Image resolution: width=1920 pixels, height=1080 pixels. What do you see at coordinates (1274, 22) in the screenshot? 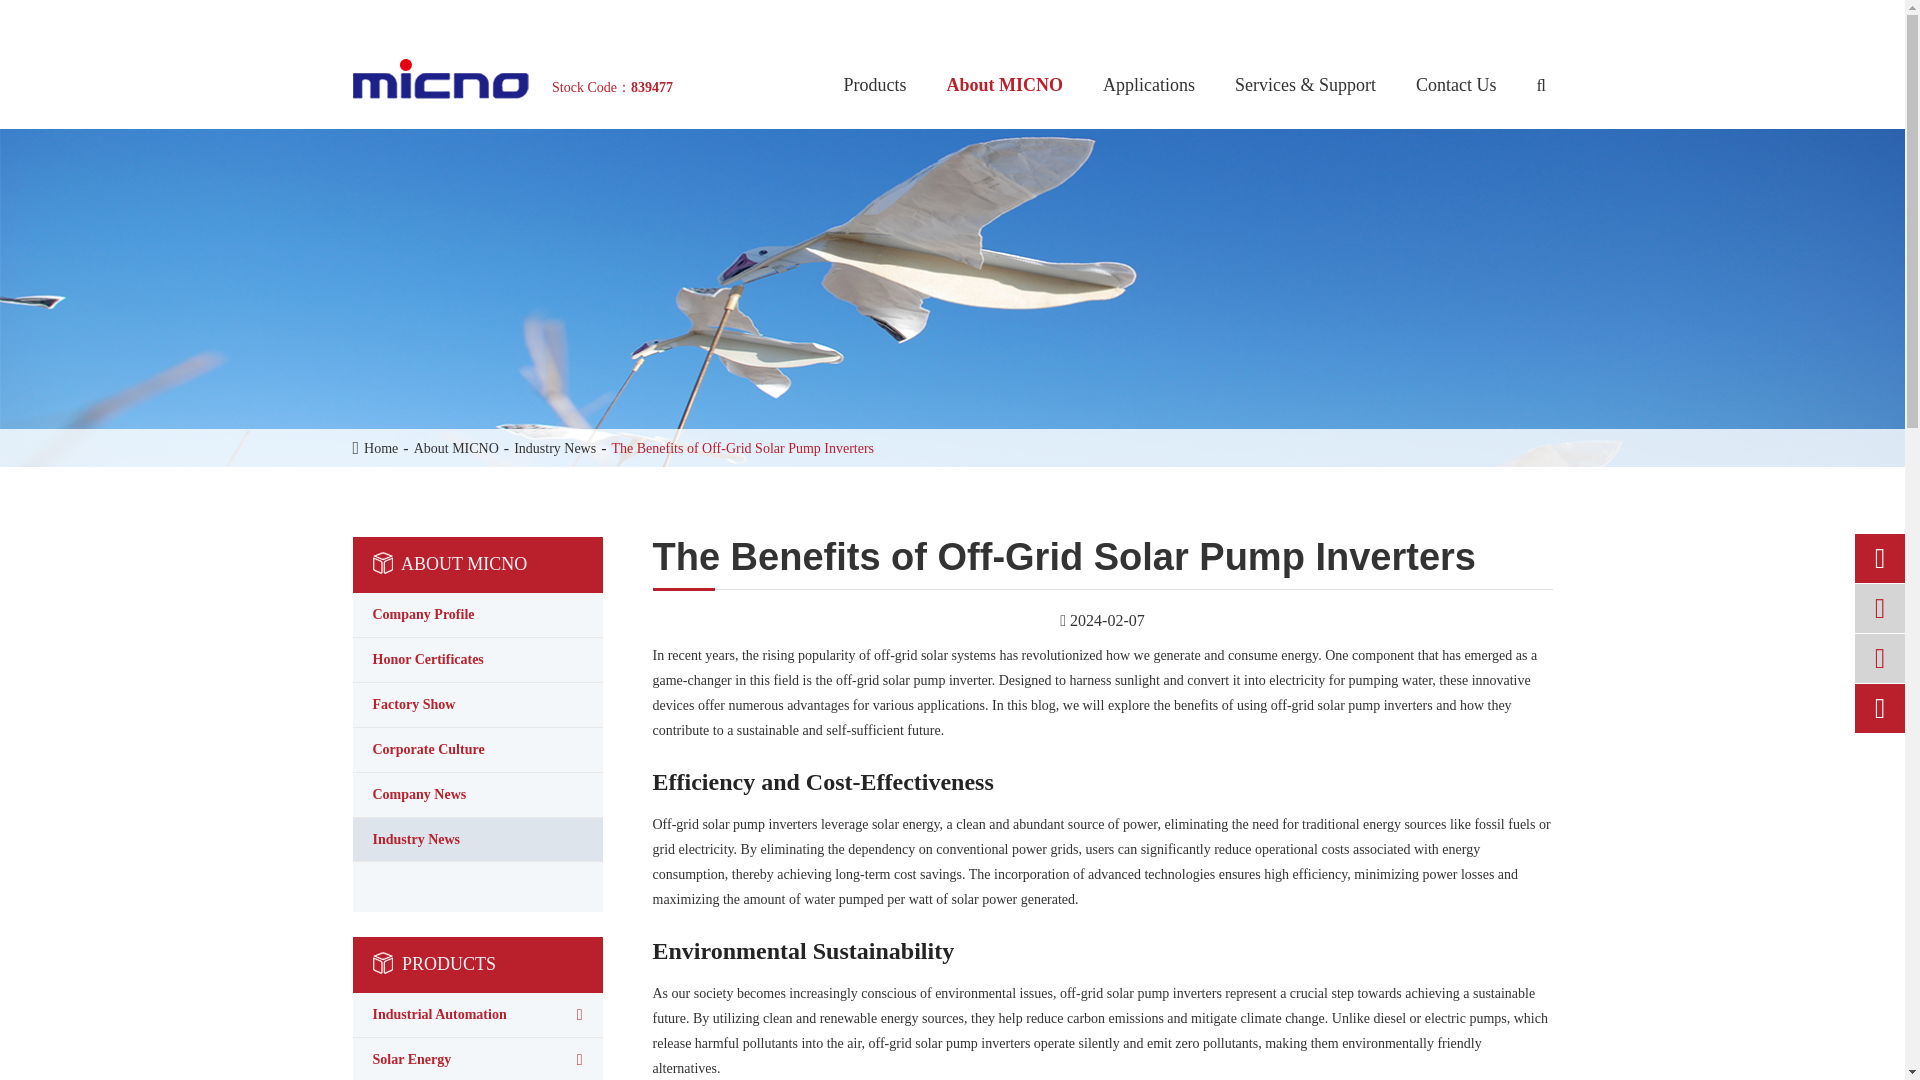
I see `Cloud Platform` at bounding box center [1274, 22].